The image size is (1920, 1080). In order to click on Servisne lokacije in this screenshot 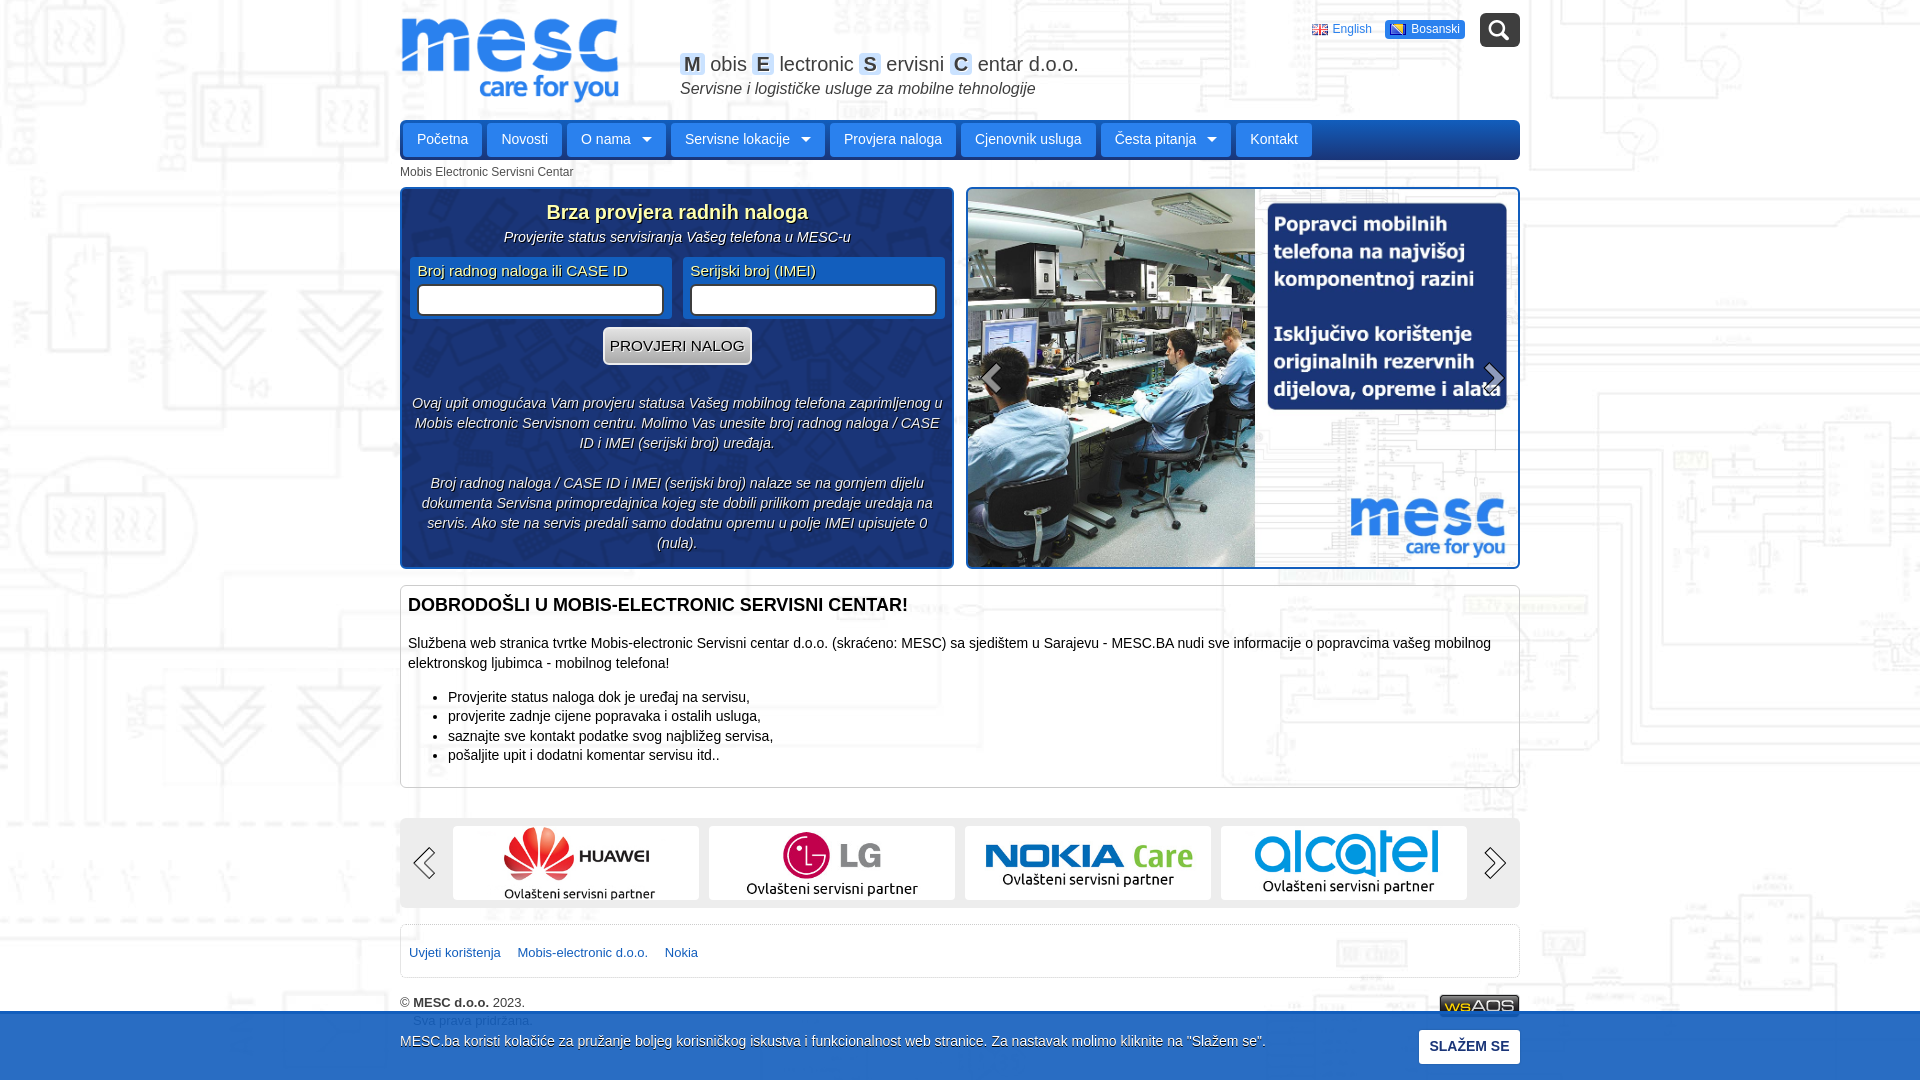, I will do `click(748, 140)`.